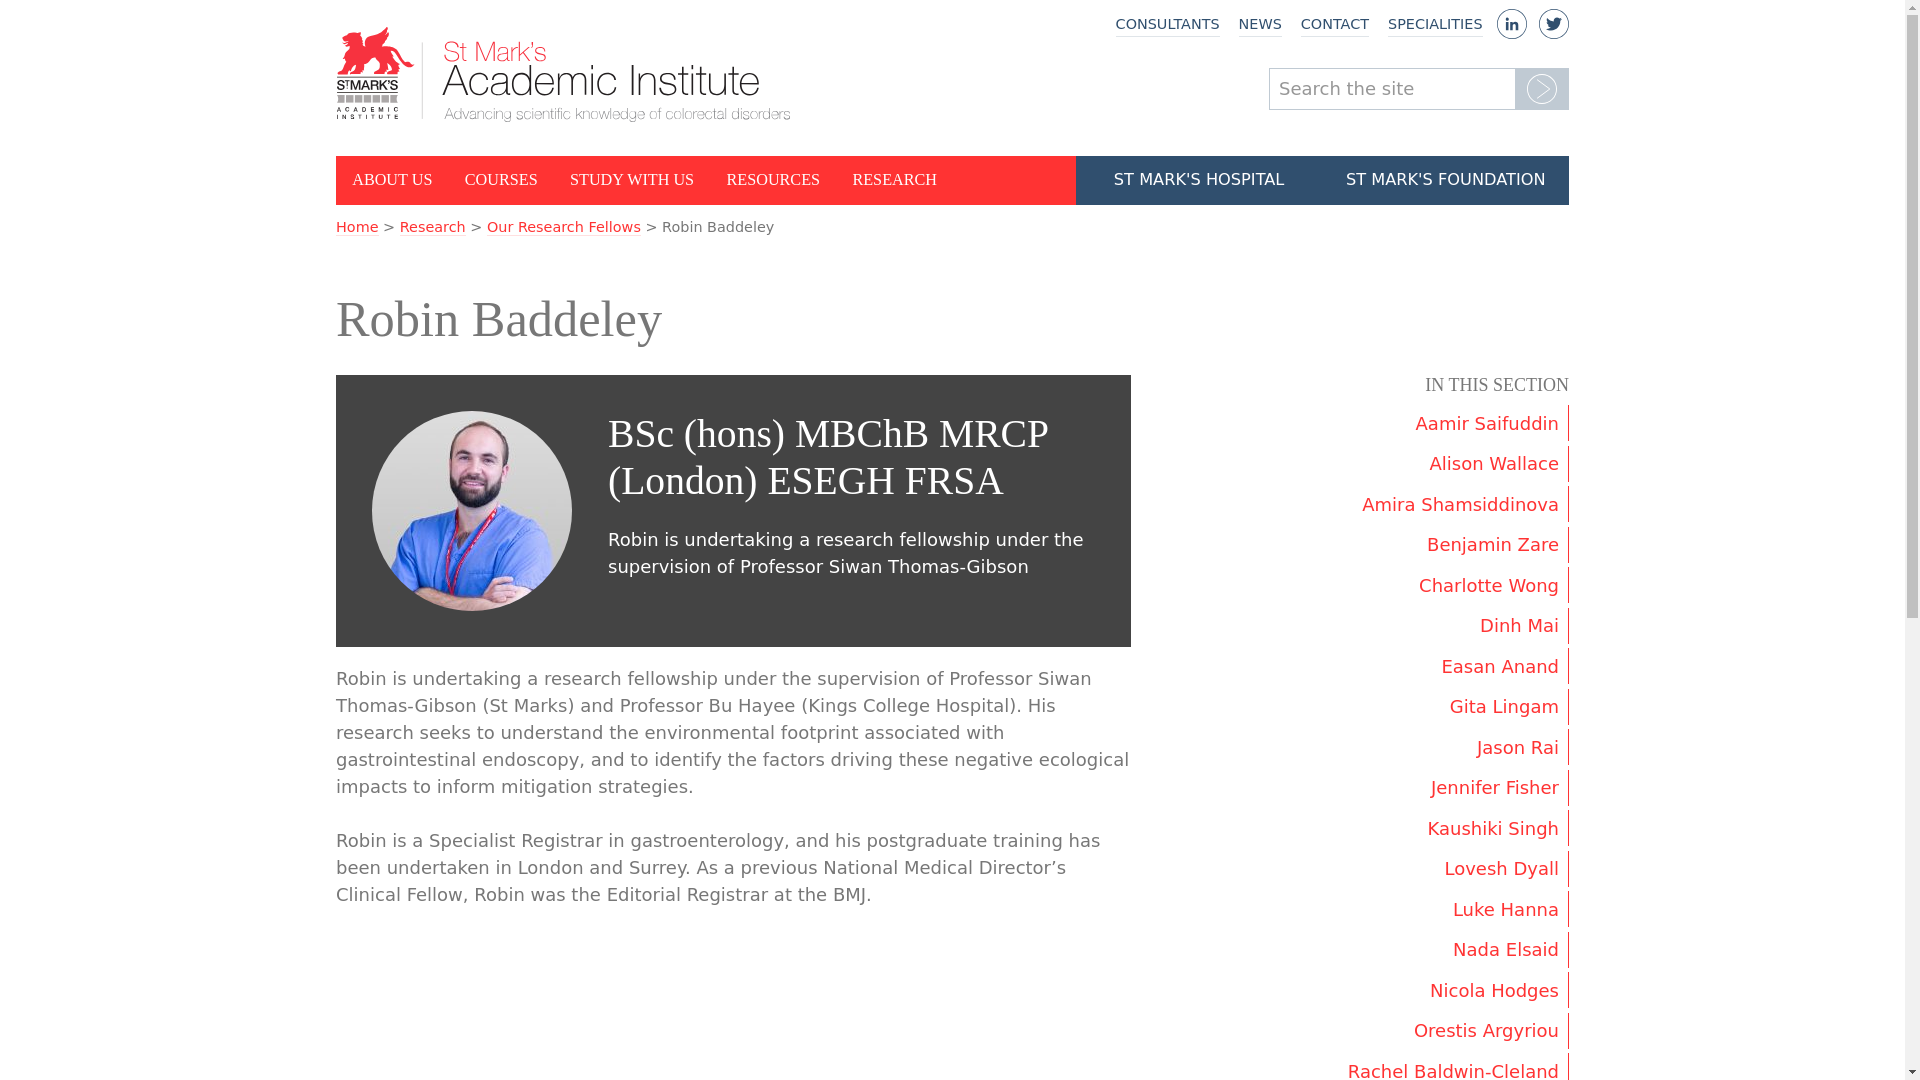 The width and height of the screenshot is (1920, 1080). What do you see at coordinates (357, 228) in the screenshot?
I see `Home` at bounding box center [357, 228].